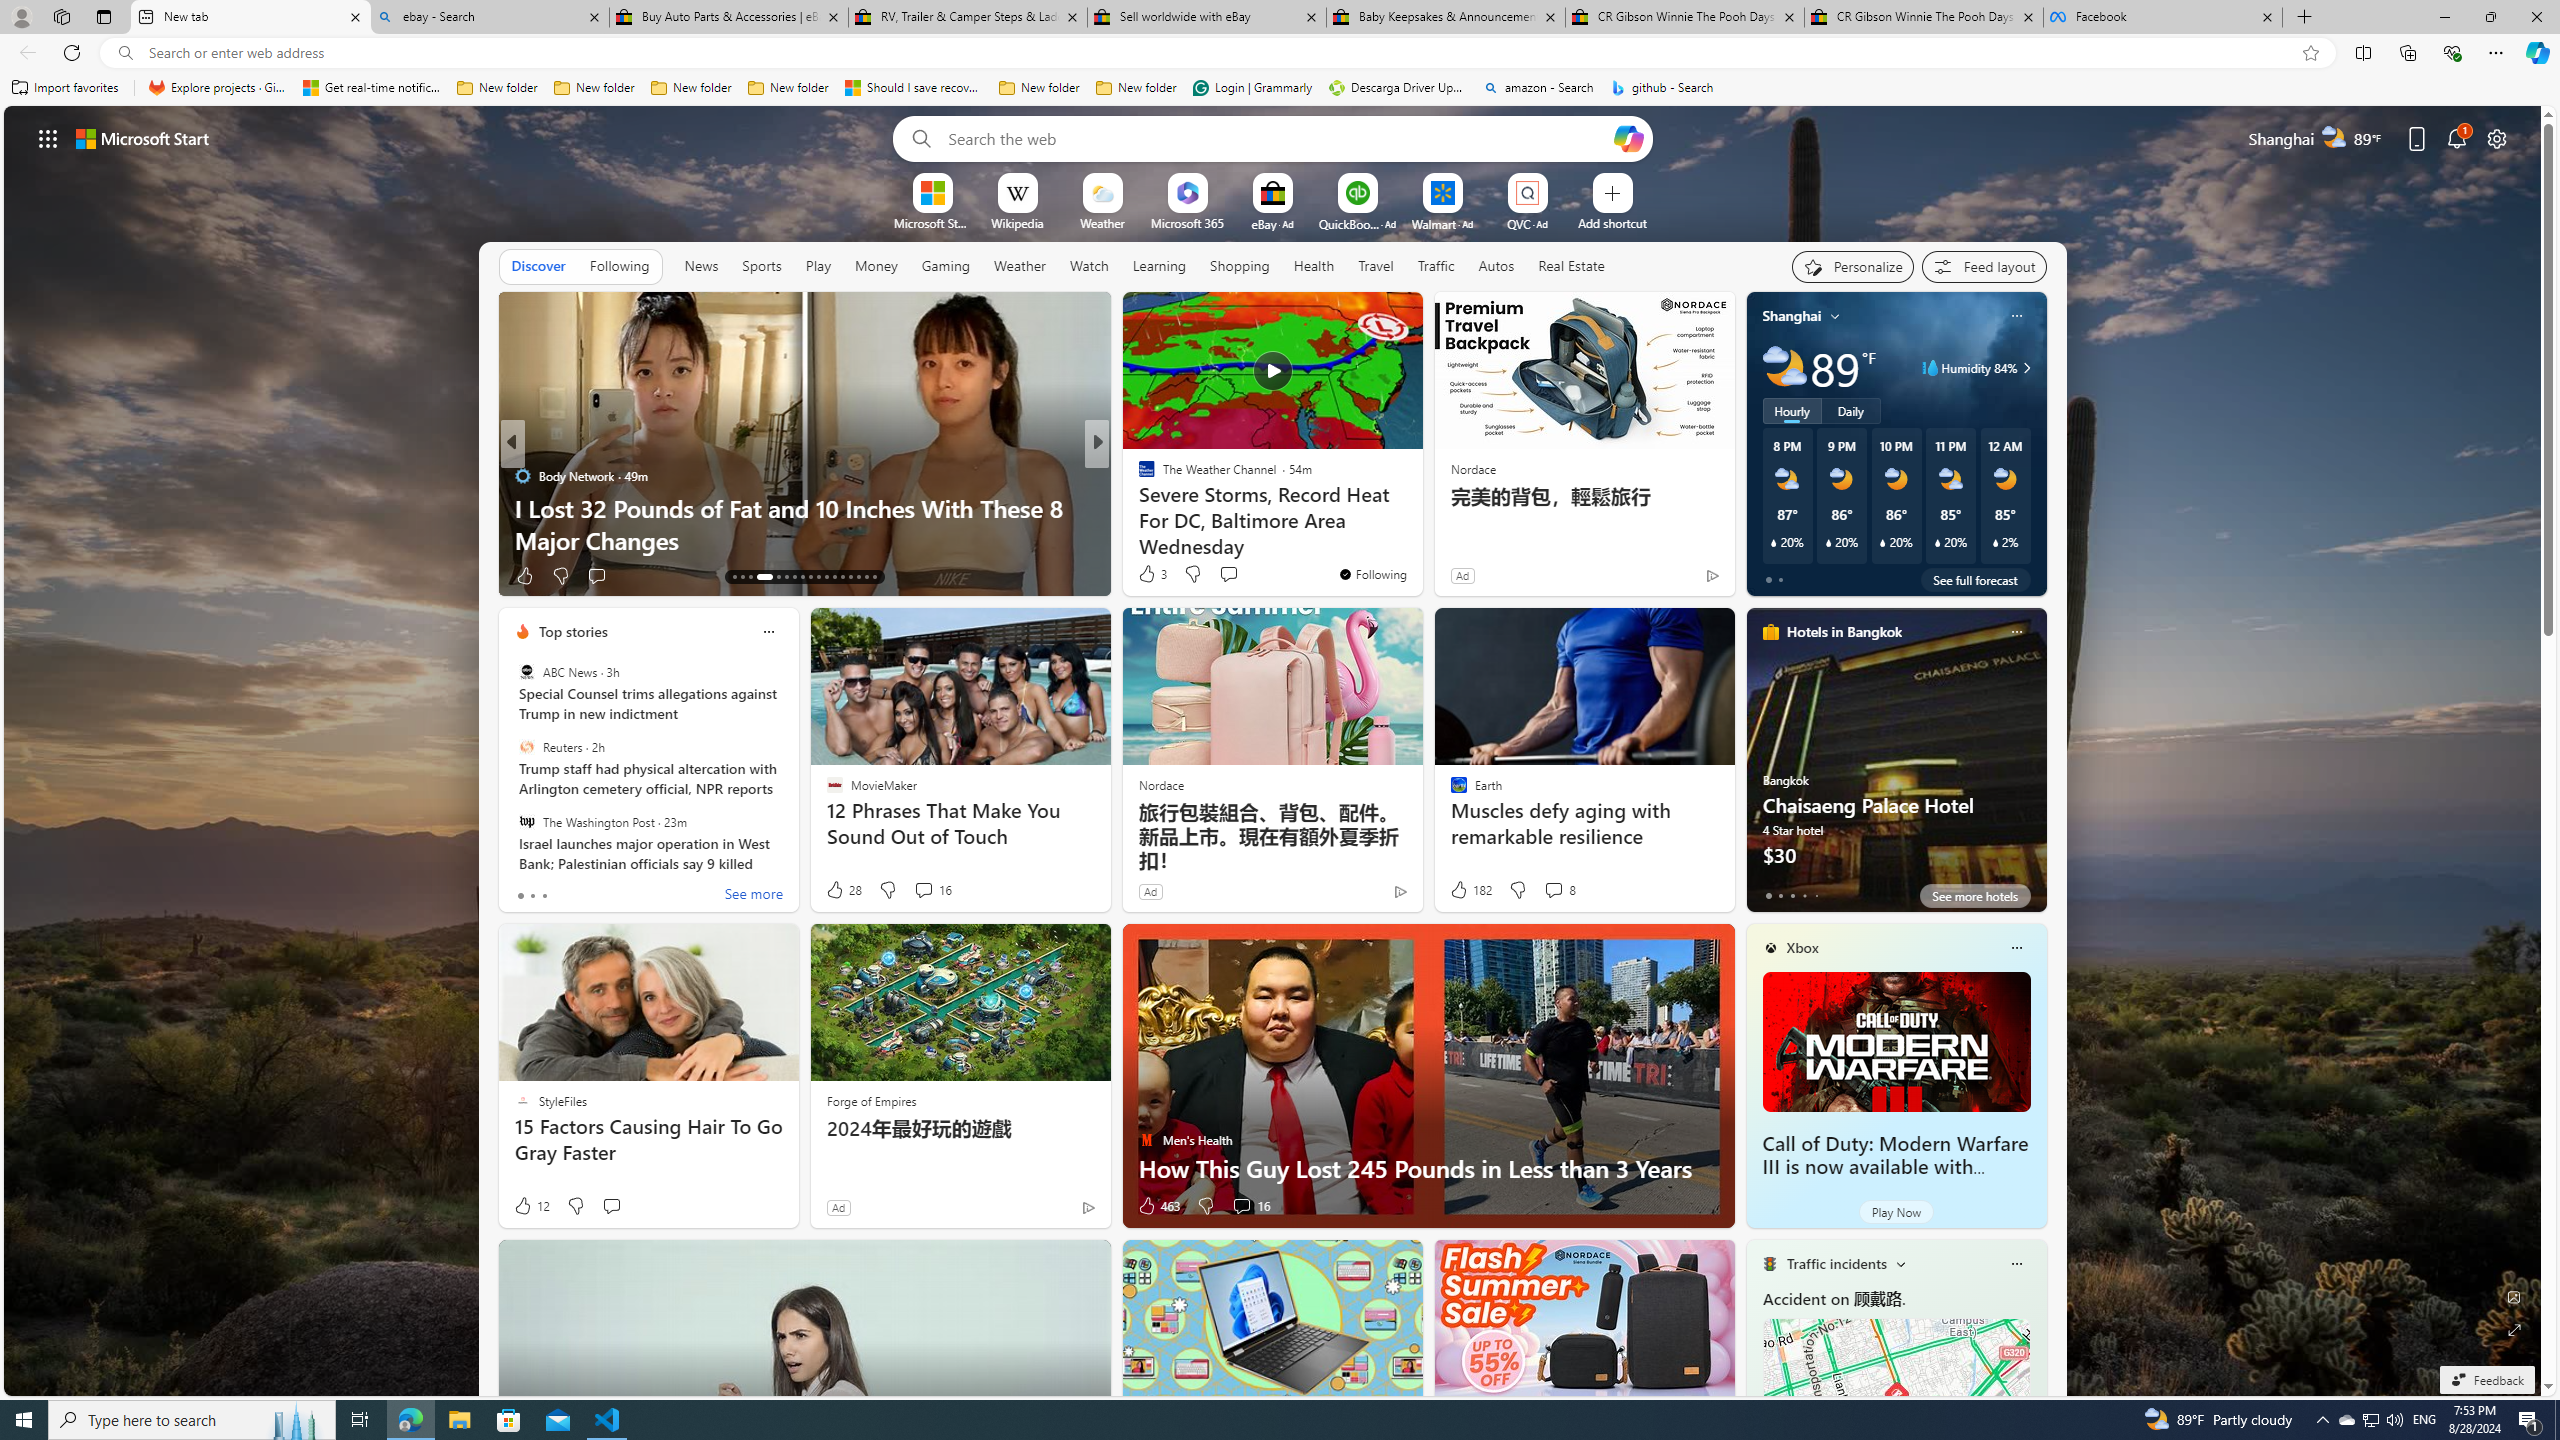 This screenshot has width=2560, height=1440. What do you see at coordinates (1611, 222) in the screenshot?
I see `Add a site` at bounding box center [1611, 222].